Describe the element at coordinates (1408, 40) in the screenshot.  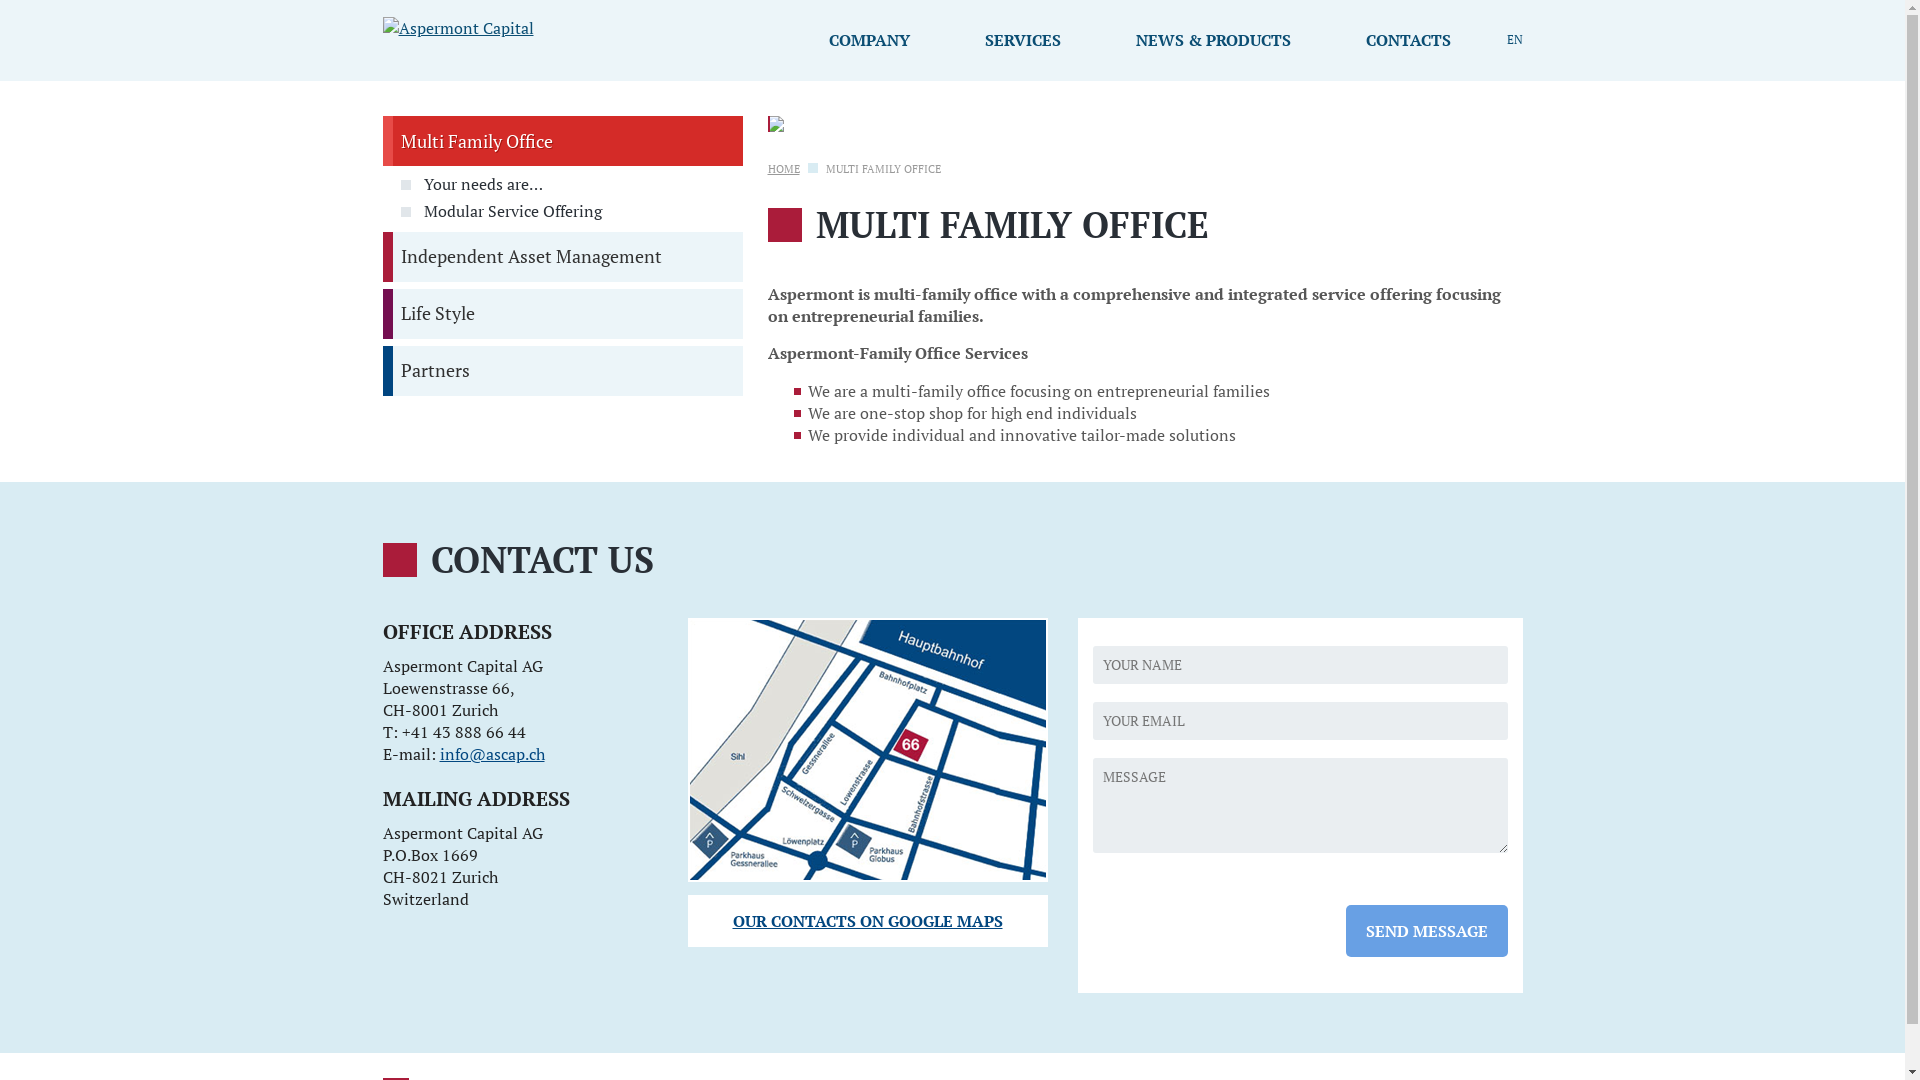
I see `CONTACTS` at that location.